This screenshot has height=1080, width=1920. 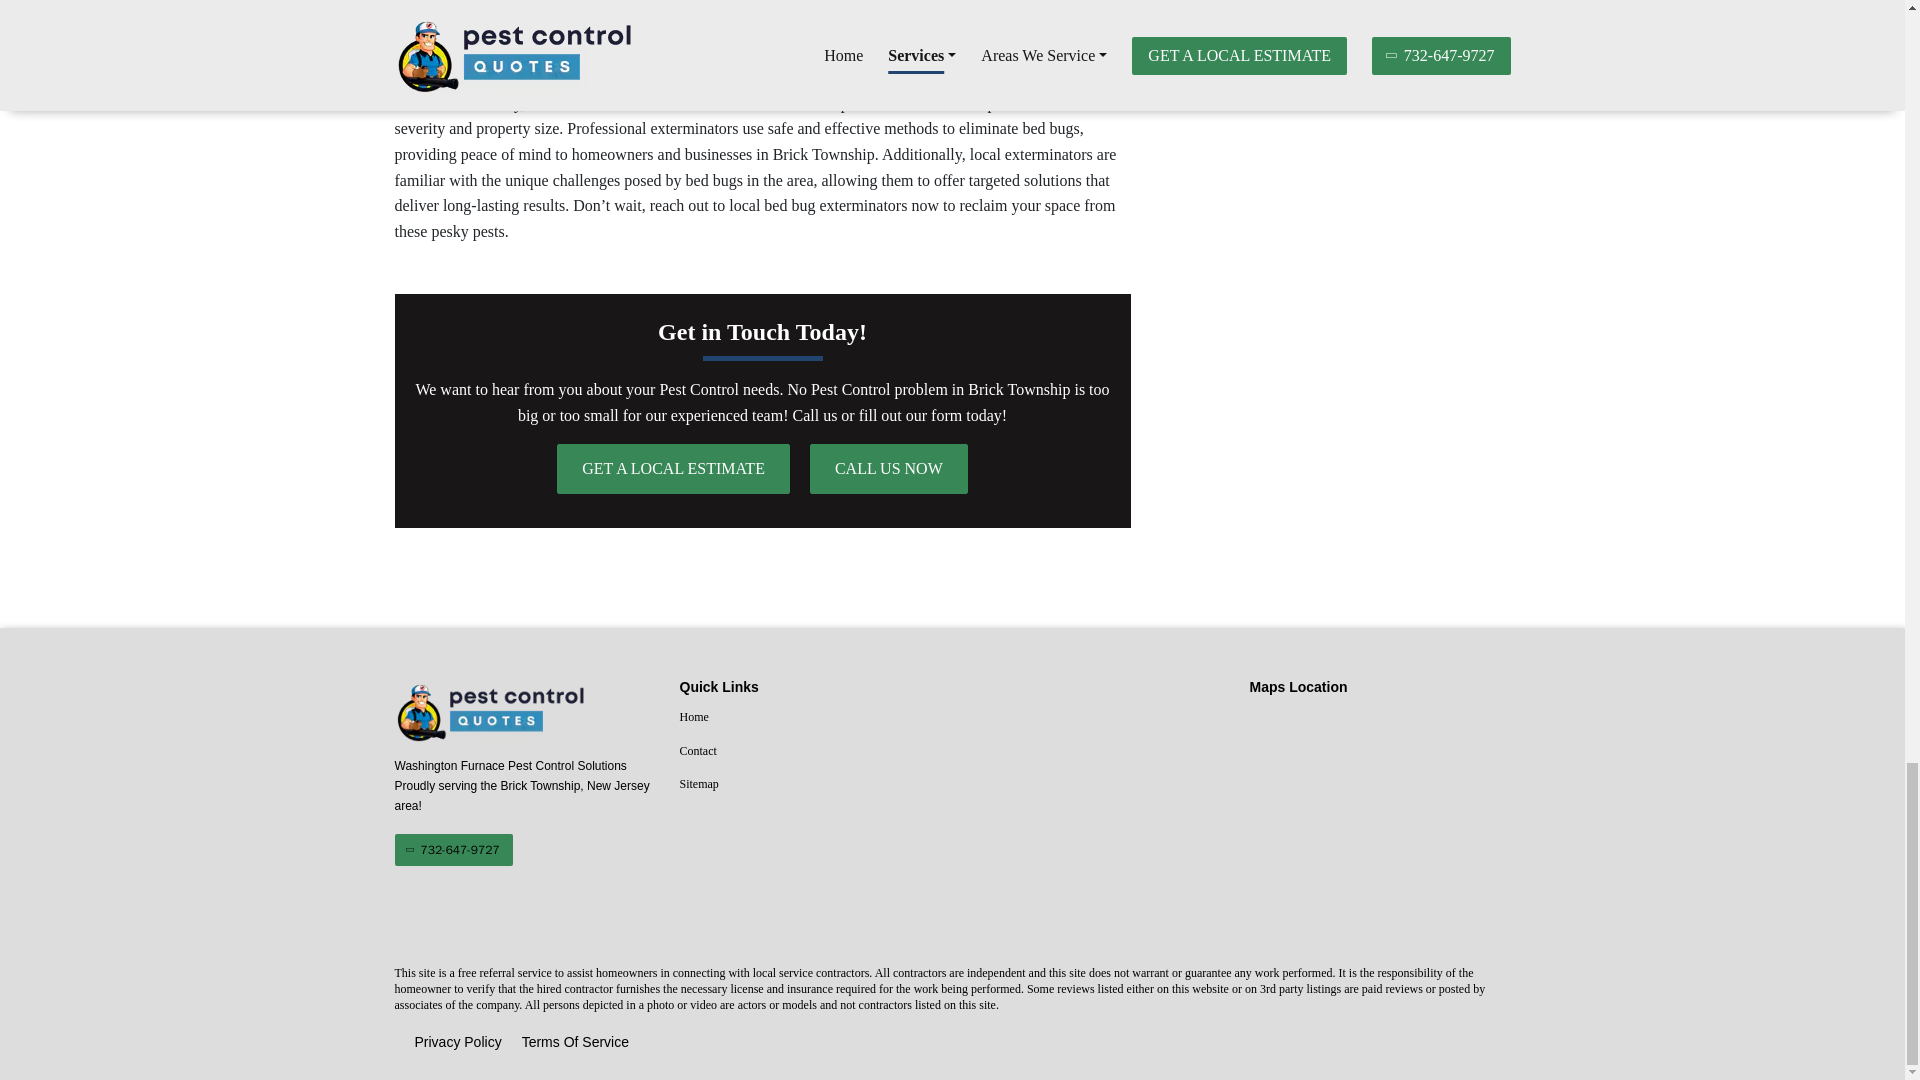 What do you see at coordinates (810, 718) in the screenshot?
I see `Home` at bounding box center [810, 718].